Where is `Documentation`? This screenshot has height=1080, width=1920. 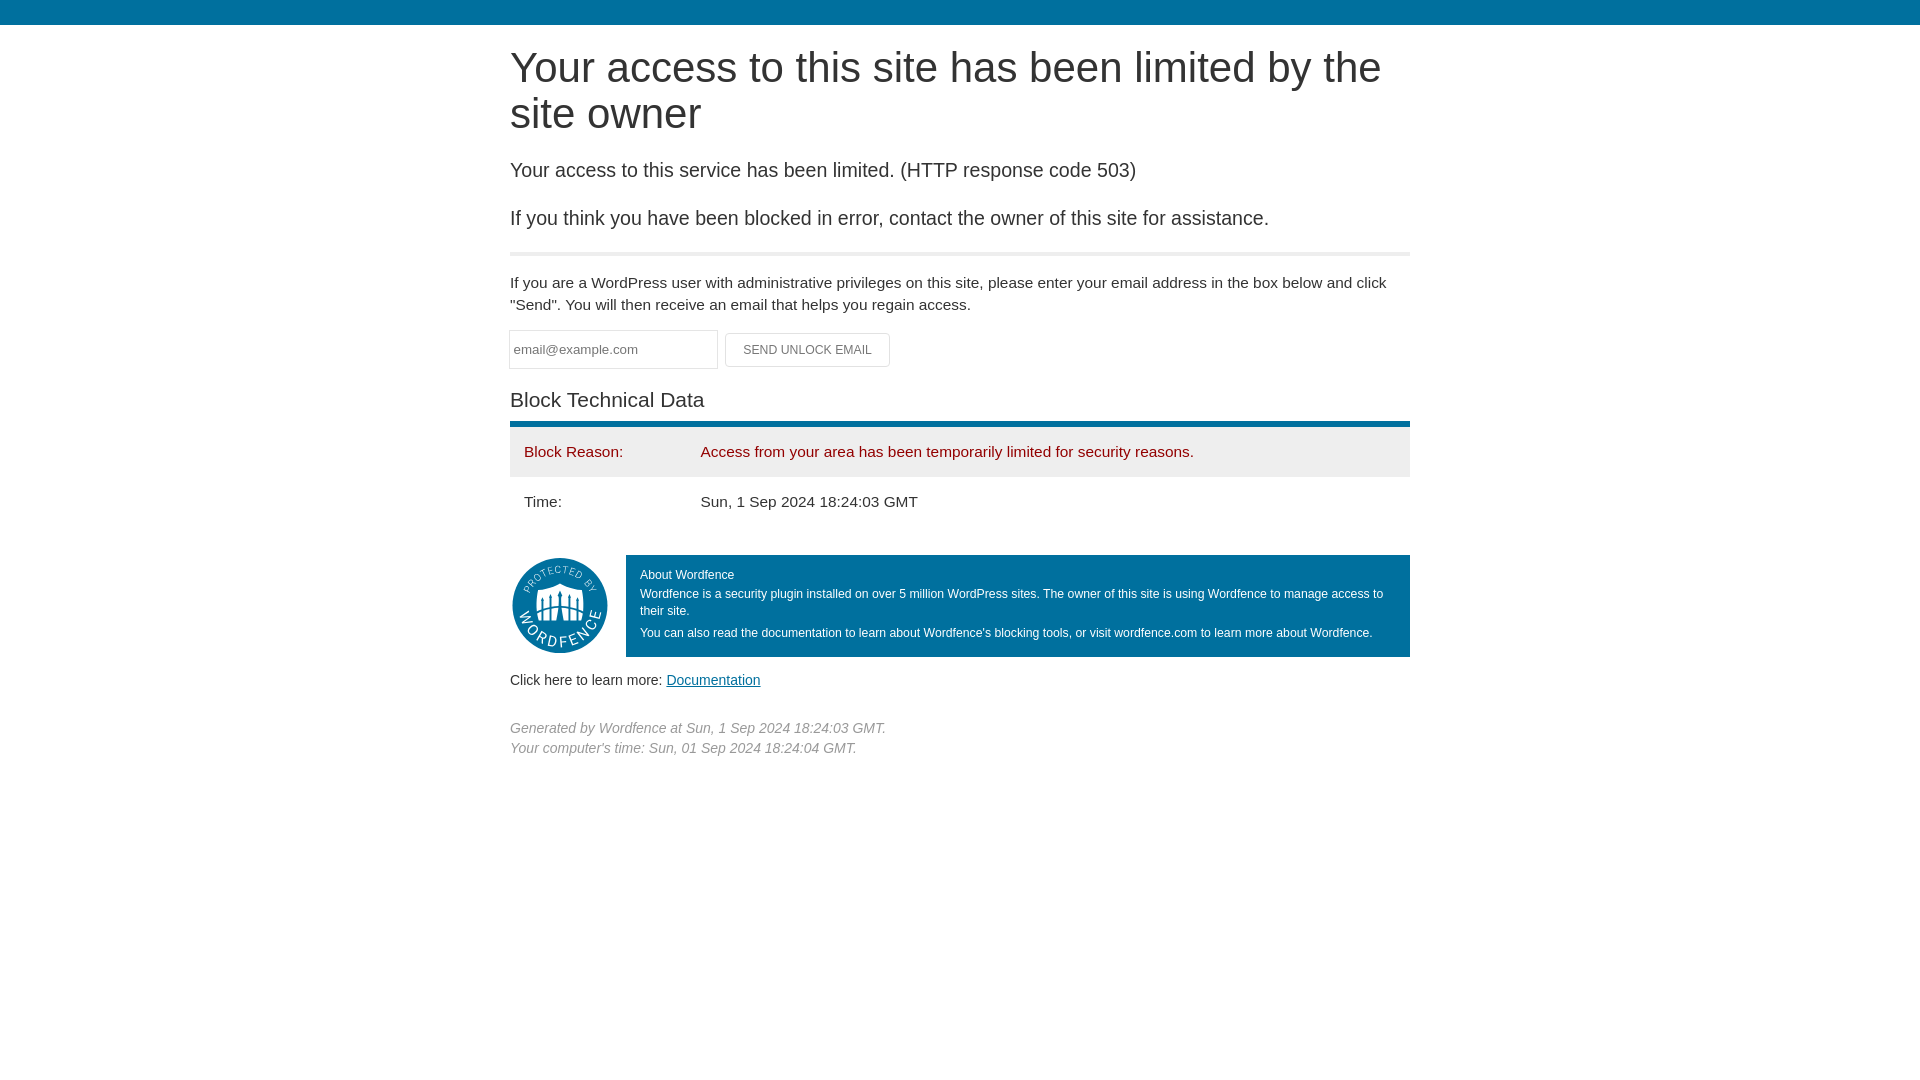 Documentation is located at coordinates (713, 679).